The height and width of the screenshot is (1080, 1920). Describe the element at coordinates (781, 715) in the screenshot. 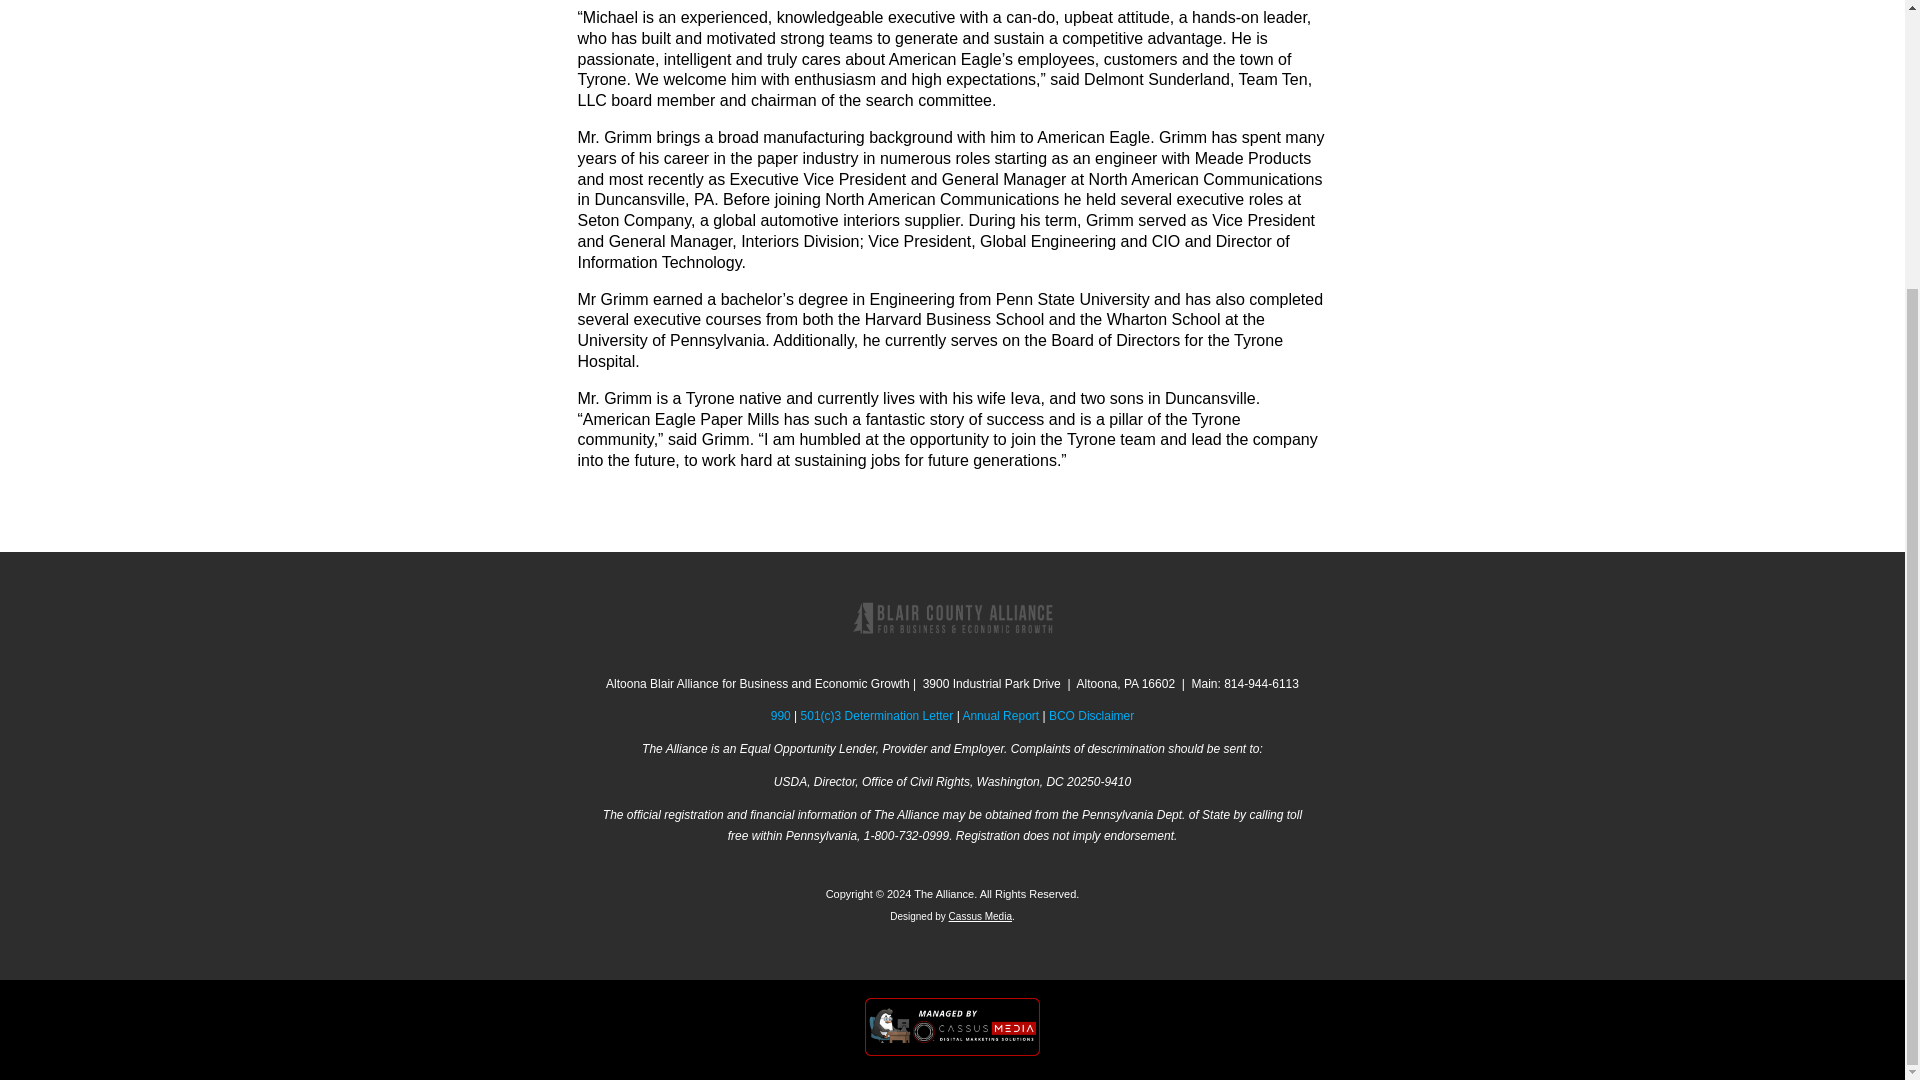

I see `990` at that location.